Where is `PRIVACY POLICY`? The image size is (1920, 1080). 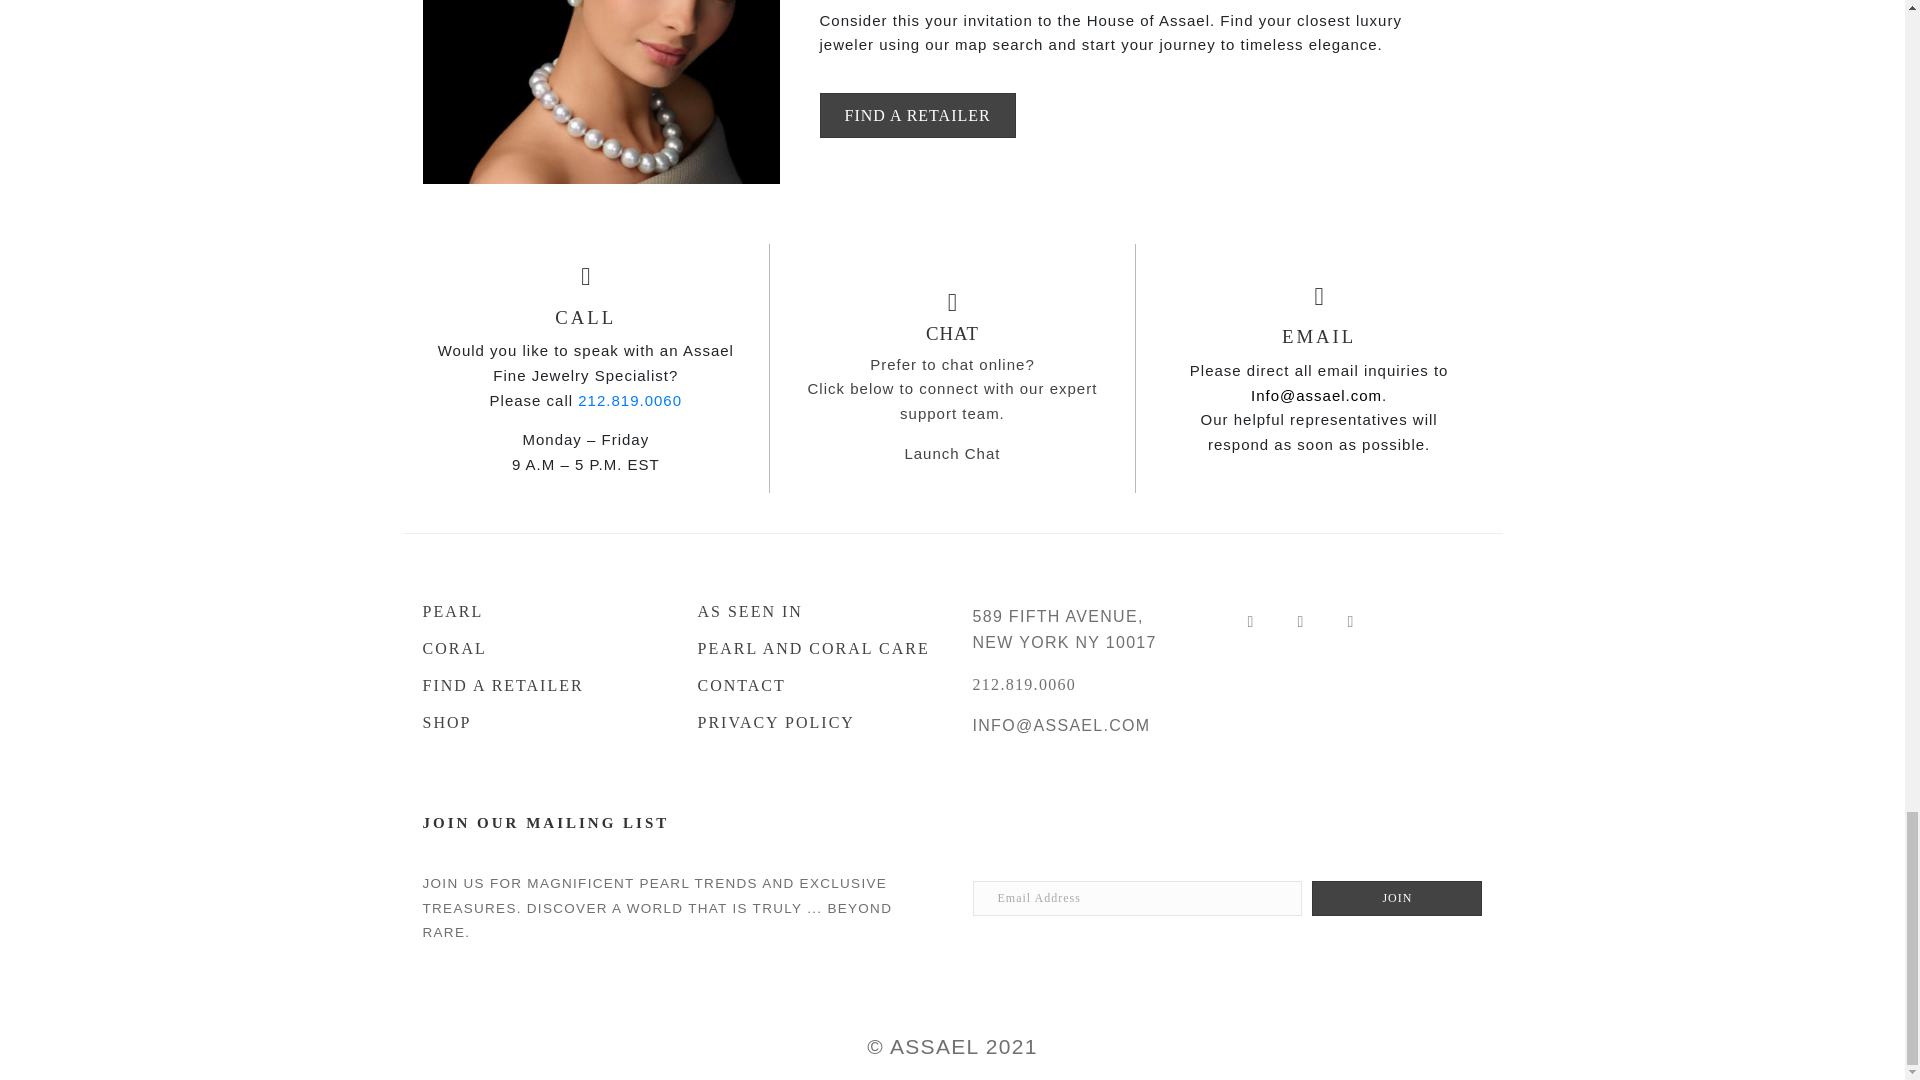
PRIVACY POLICY is located at coordinates (816, 713).